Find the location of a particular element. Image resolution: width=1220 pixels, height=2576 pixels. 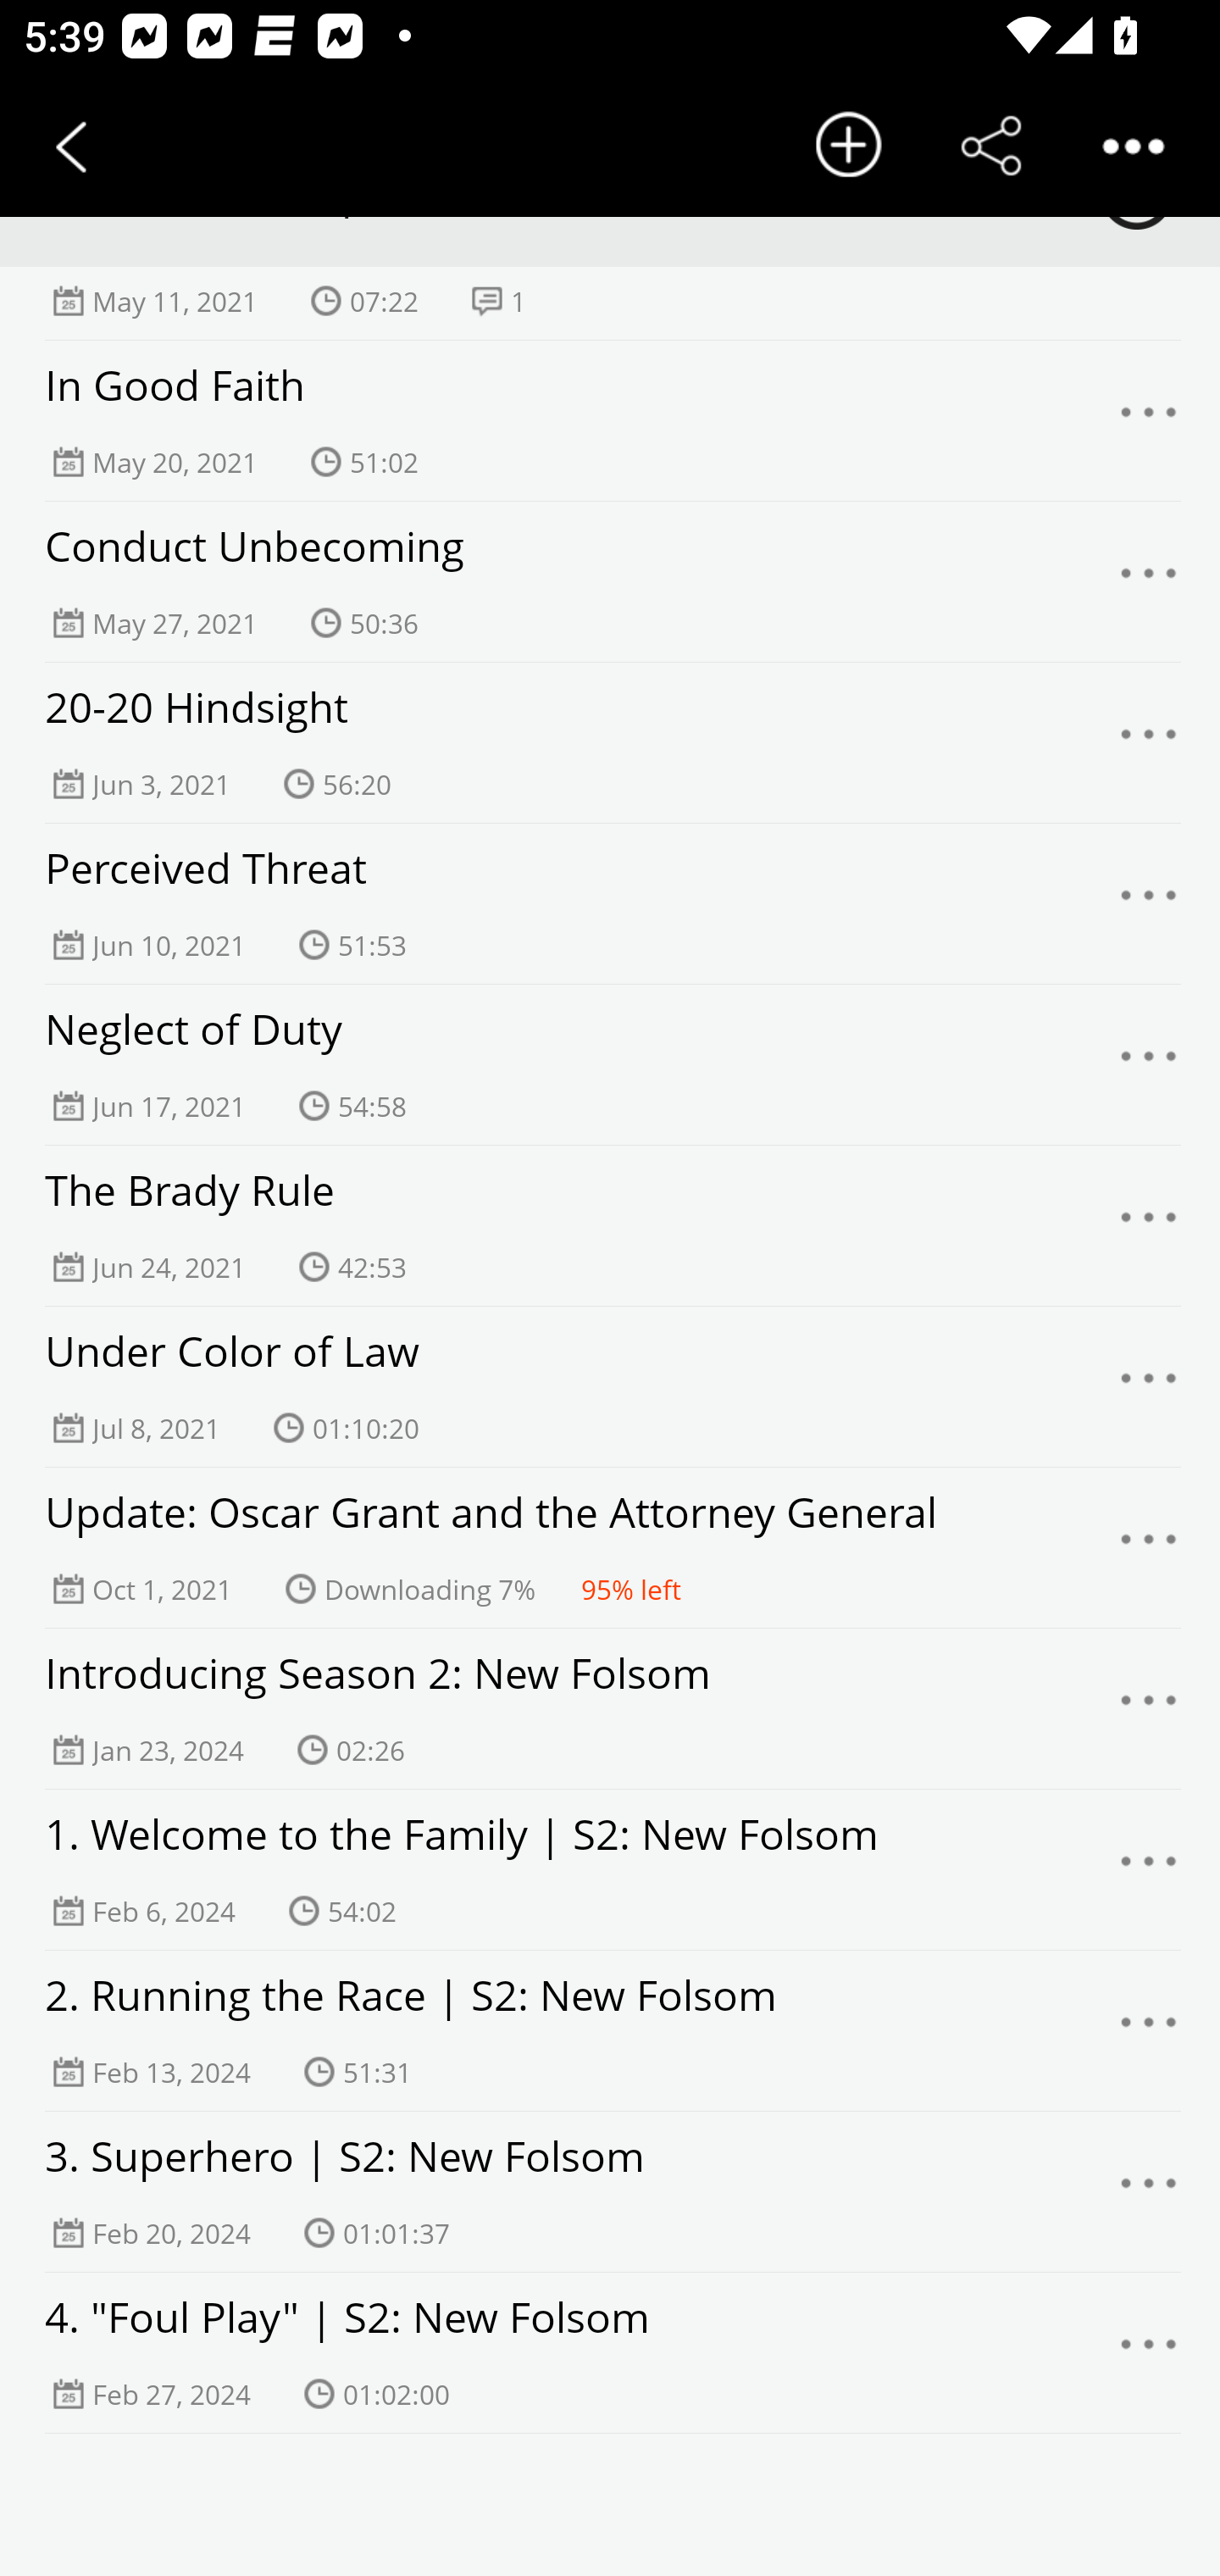

Menu is located at coordinates (1149, 2030).